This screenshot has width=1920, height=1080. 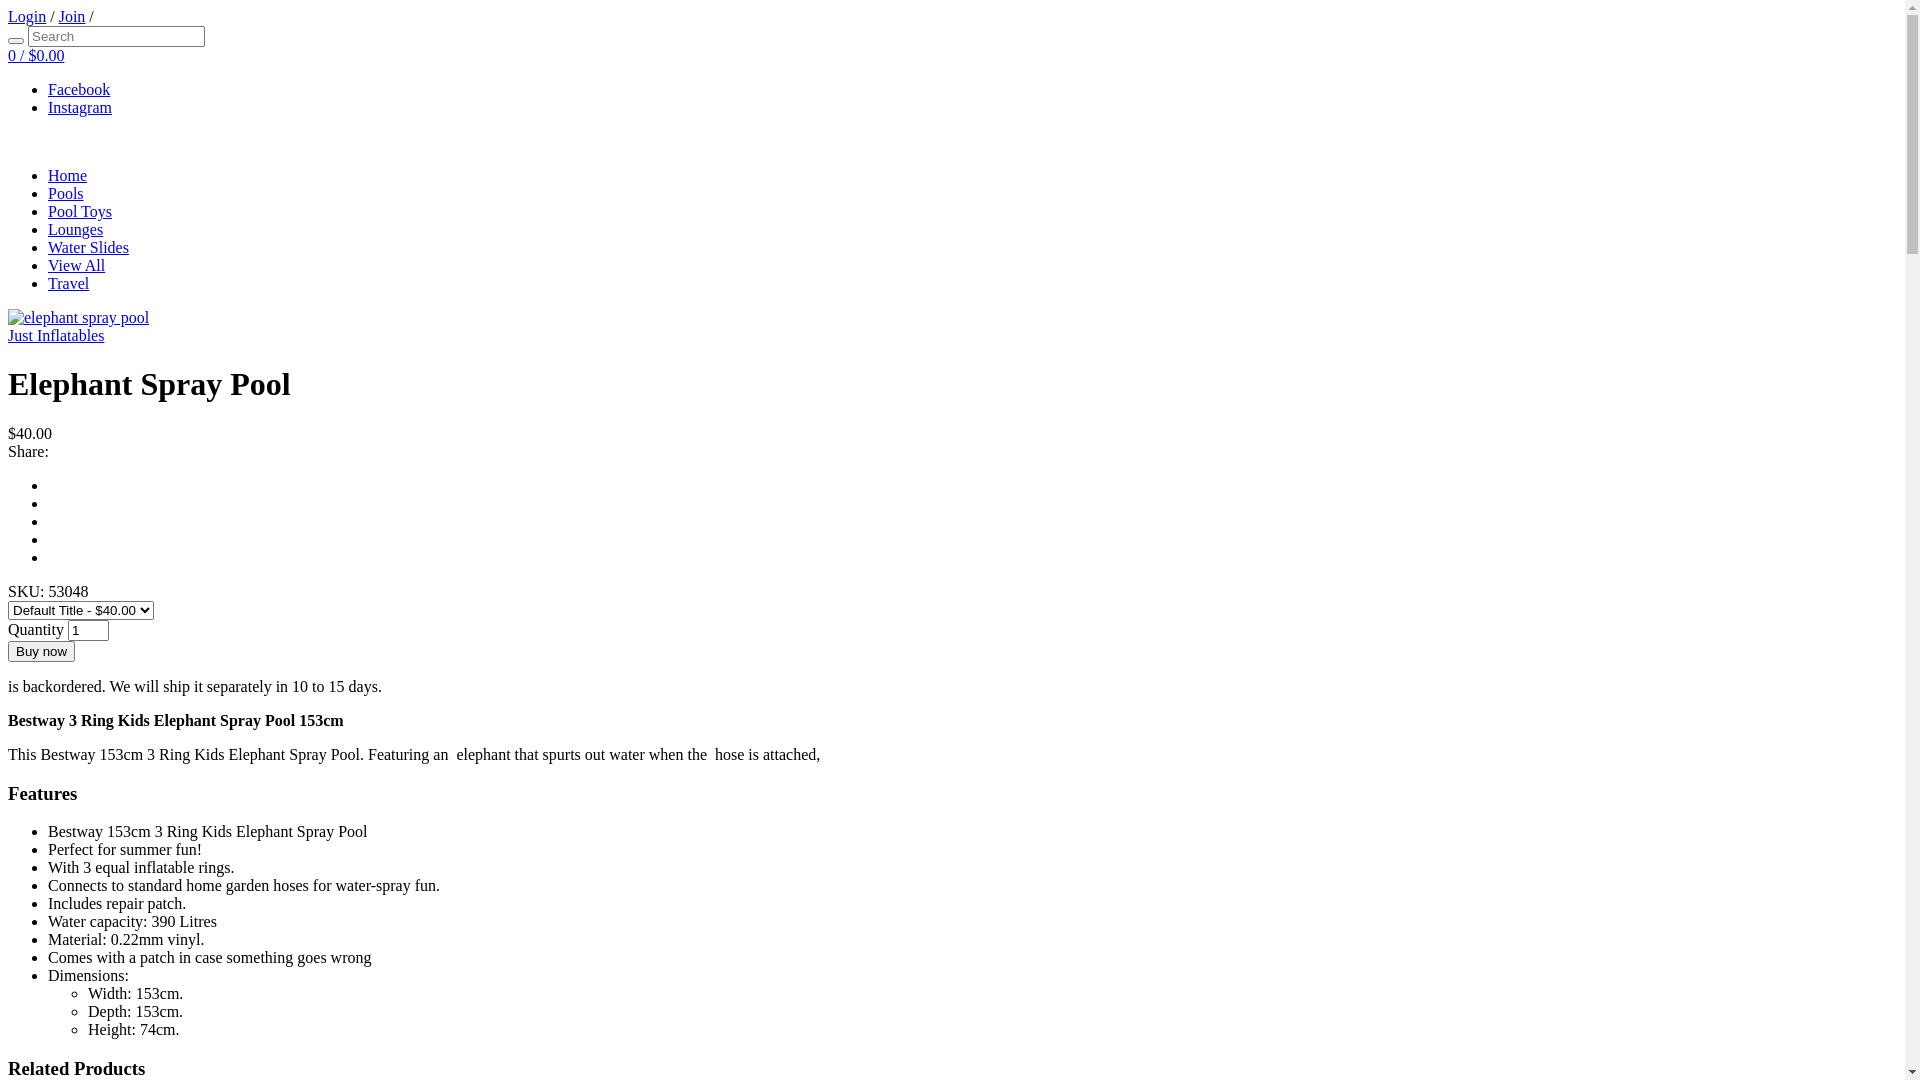 What do you see at coordinates (68, 284) in the screenshot?
I see `Travel` at bounding box center [68, 284].